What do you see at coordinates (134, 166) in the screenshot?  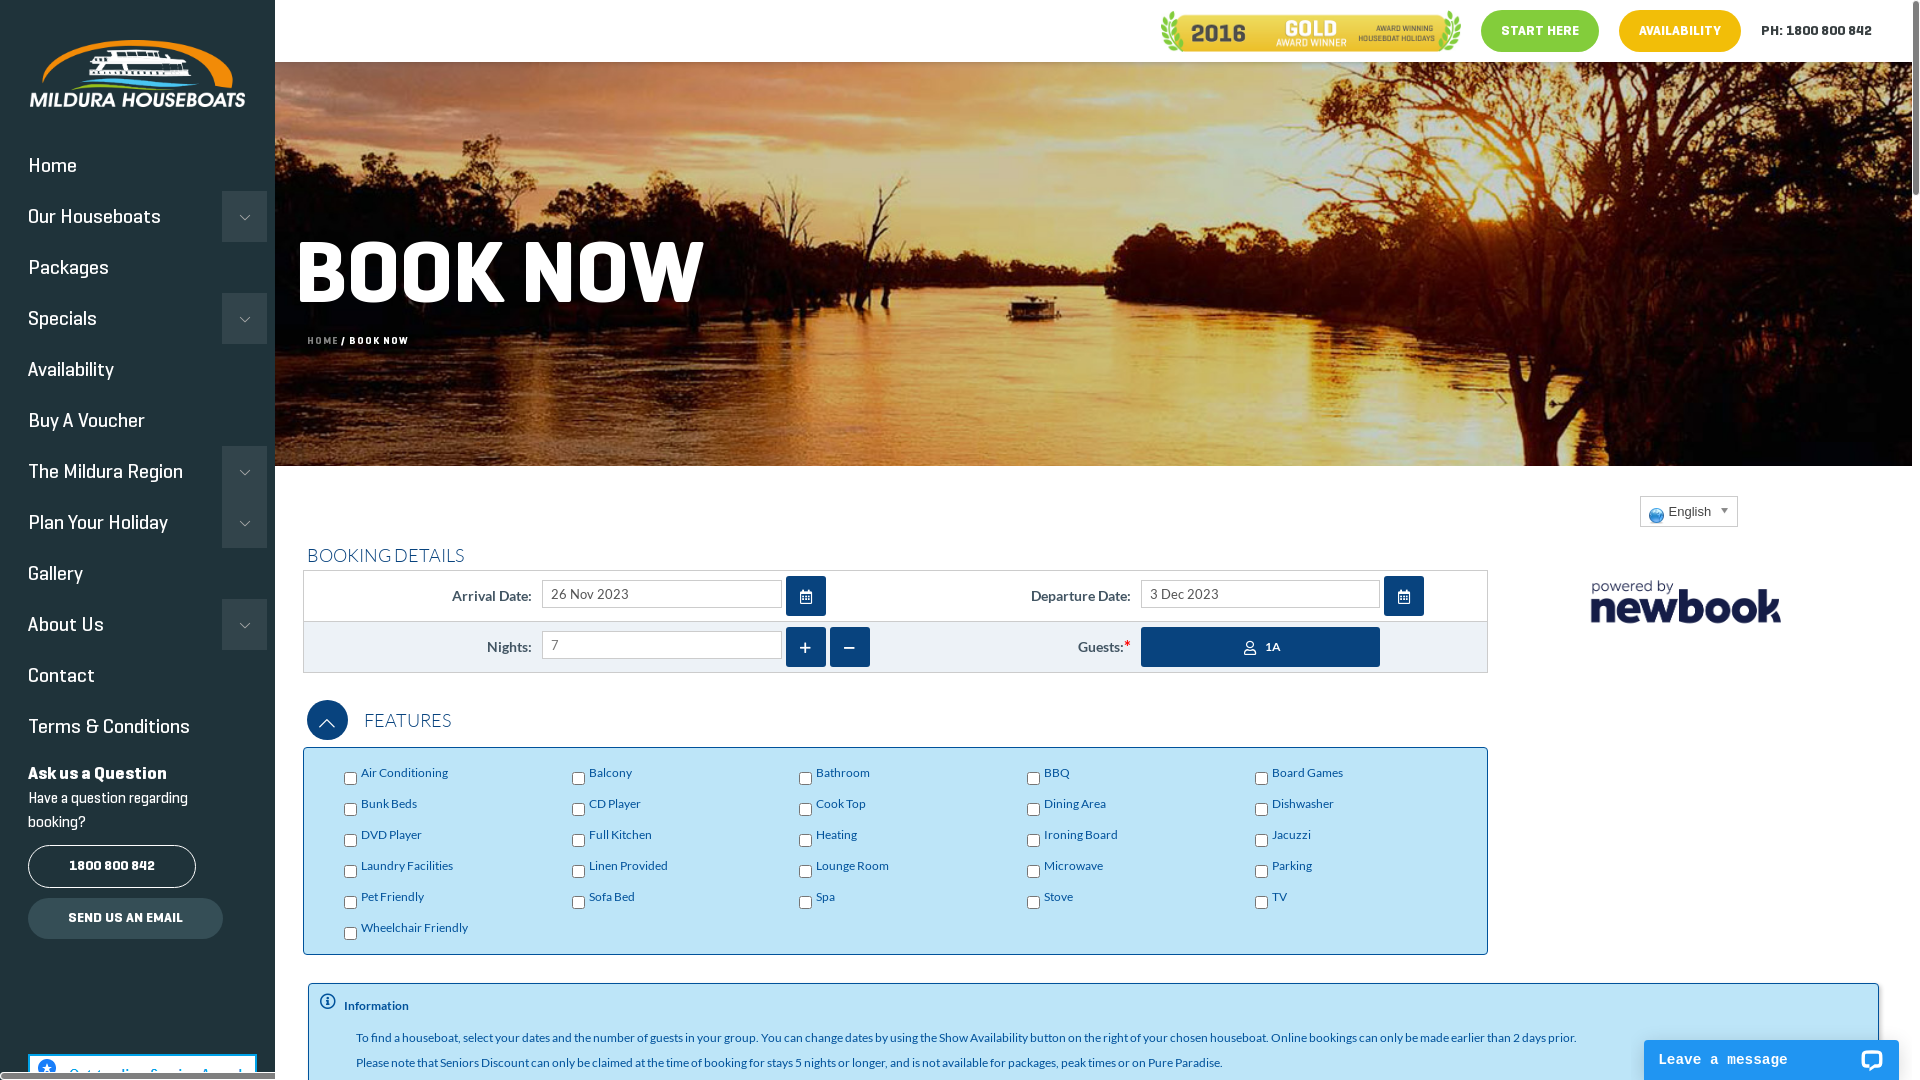 I see `Home` at bounding box center [134, 166].